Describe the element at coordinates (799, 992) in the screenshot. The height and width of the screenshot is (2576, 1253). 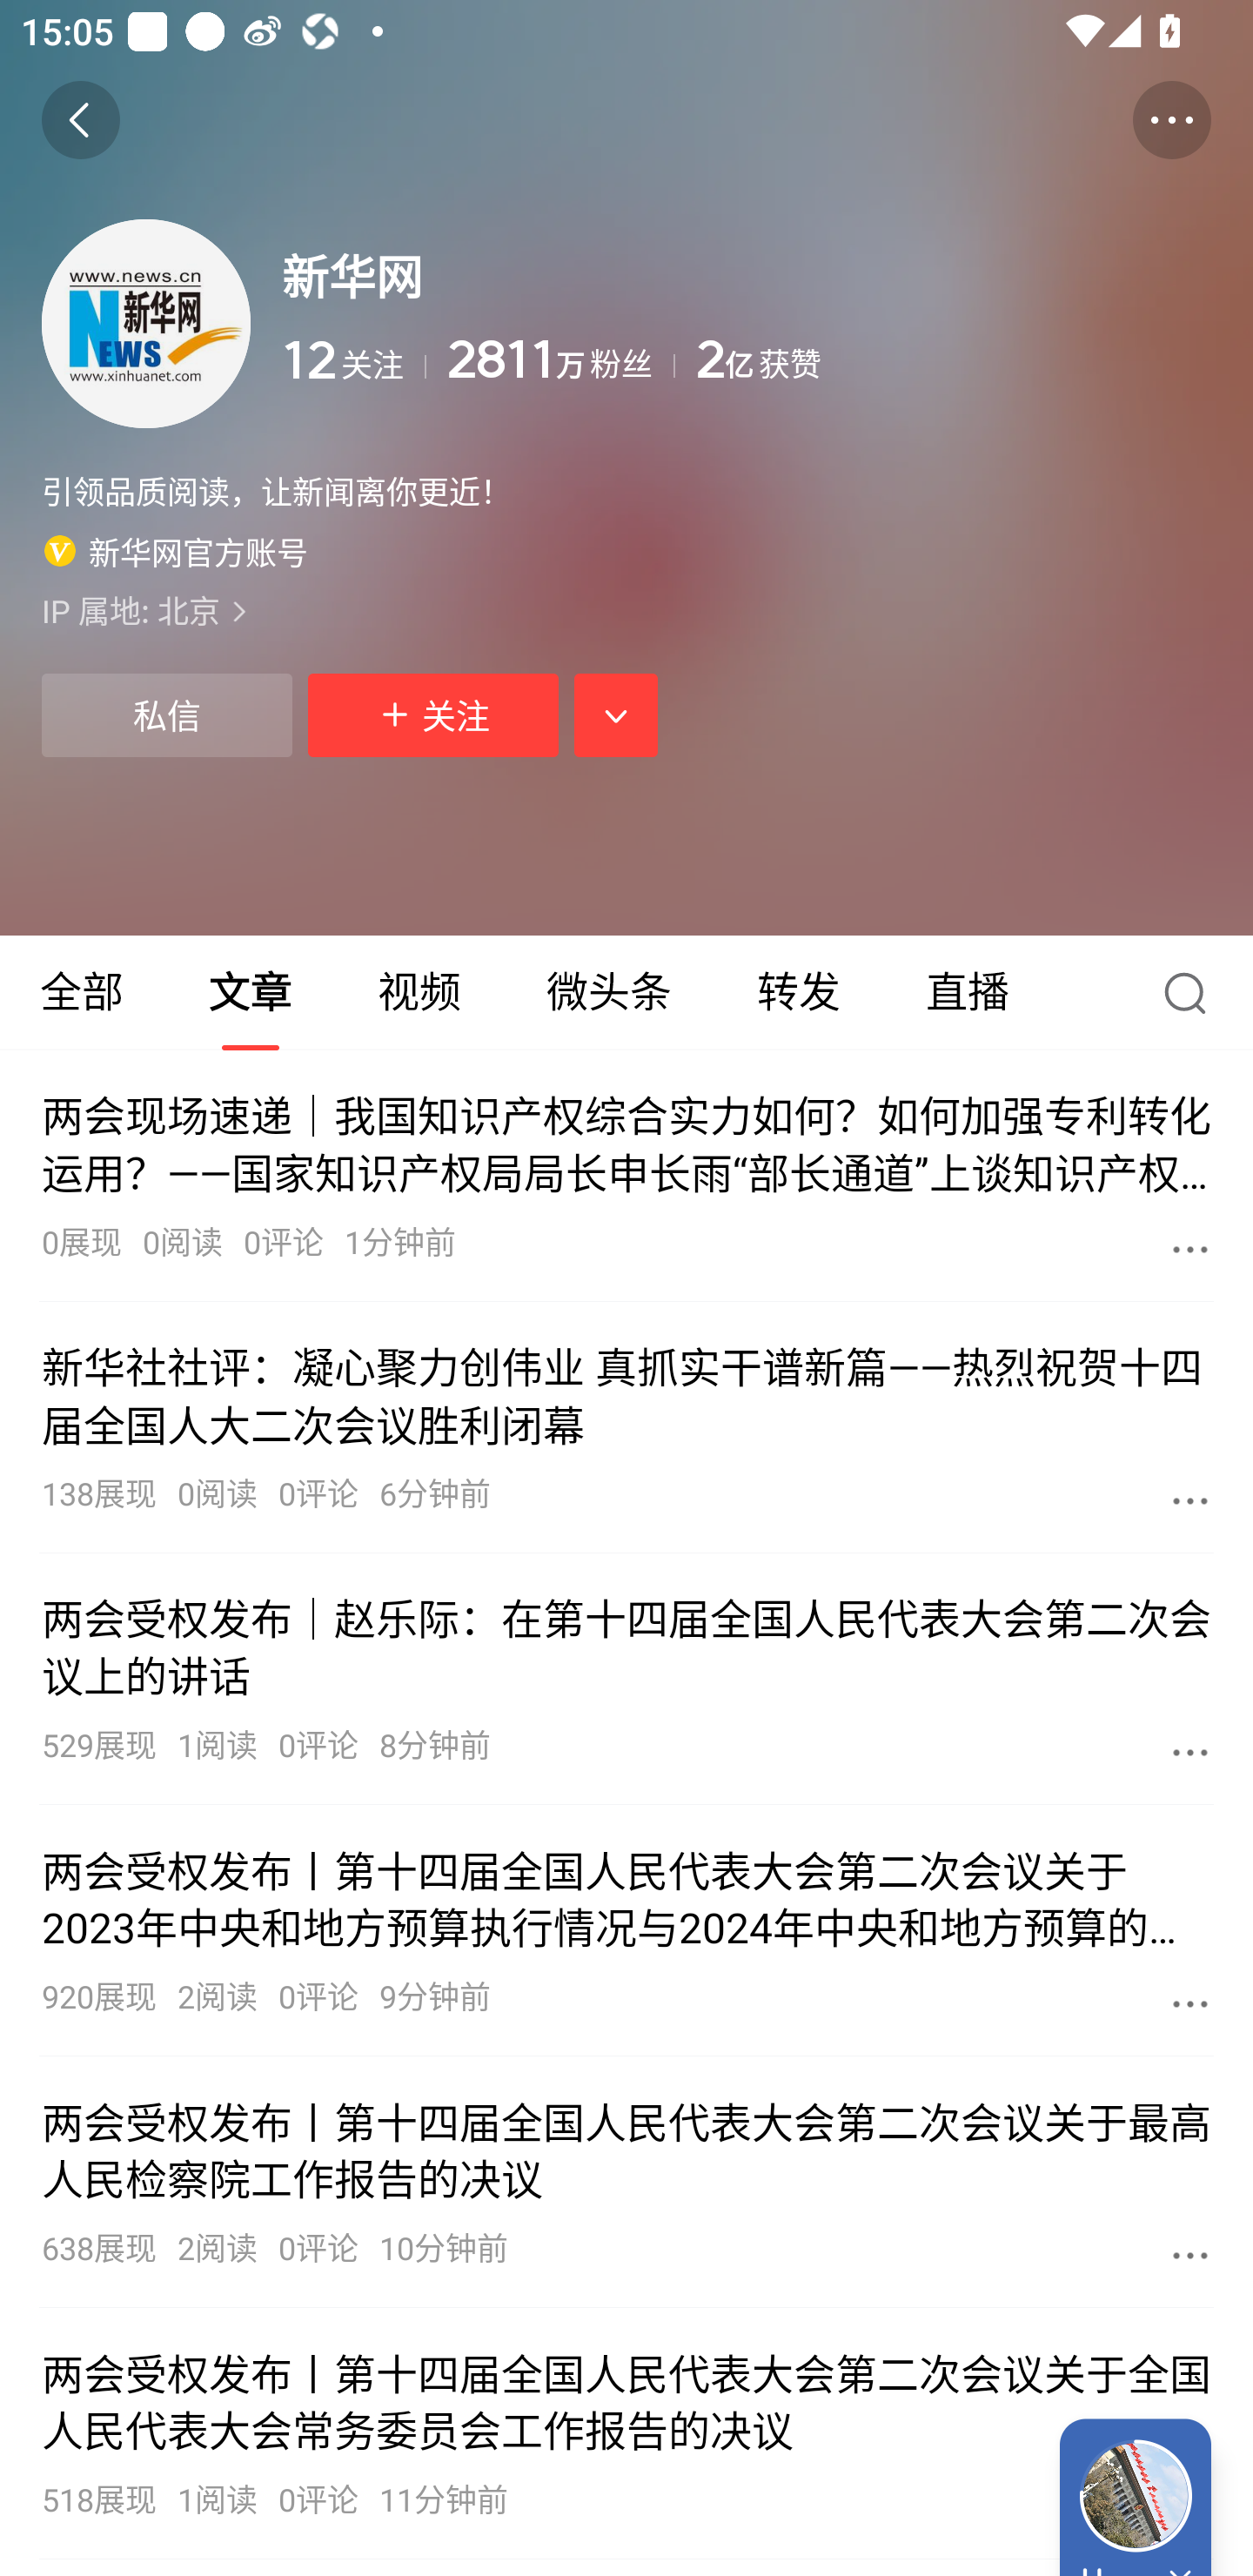
I see `转发` at that location.